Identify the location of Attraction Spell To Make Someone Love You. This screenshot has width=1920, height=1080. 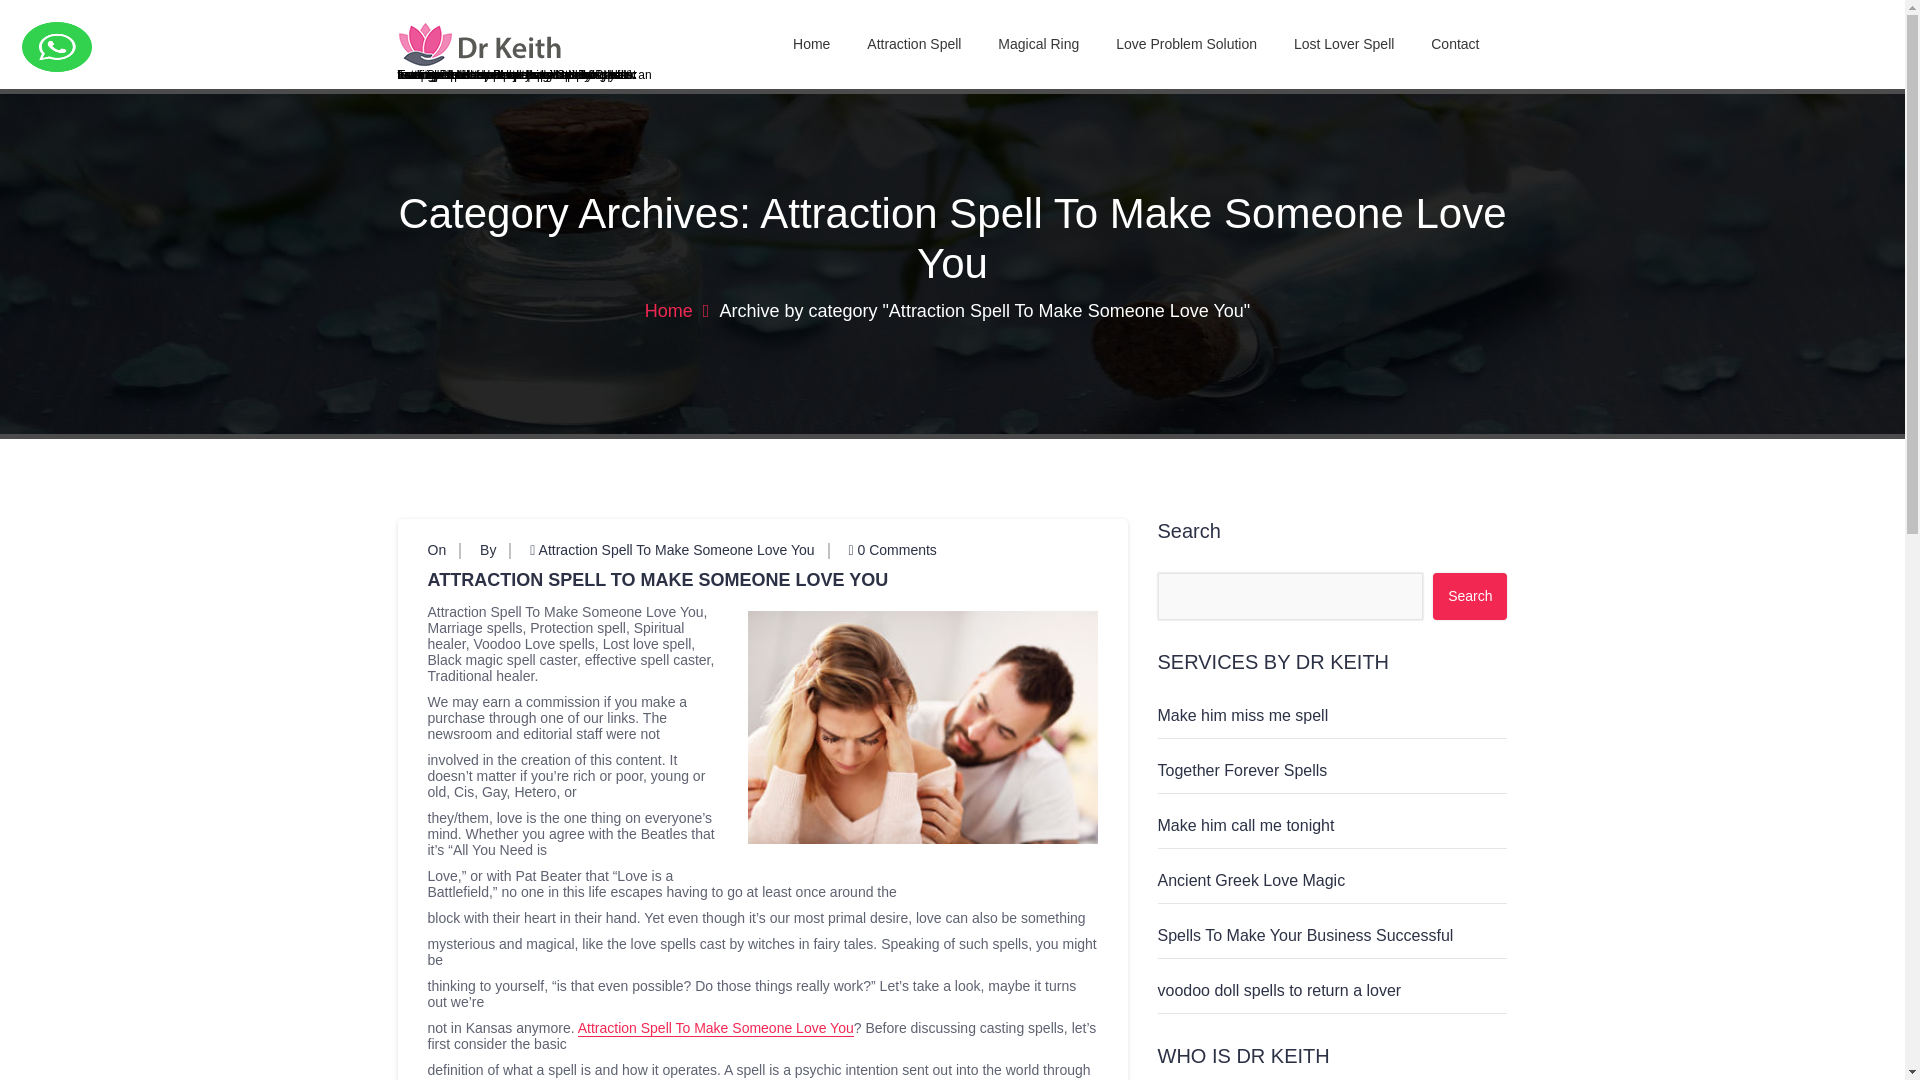
(716, 1028).